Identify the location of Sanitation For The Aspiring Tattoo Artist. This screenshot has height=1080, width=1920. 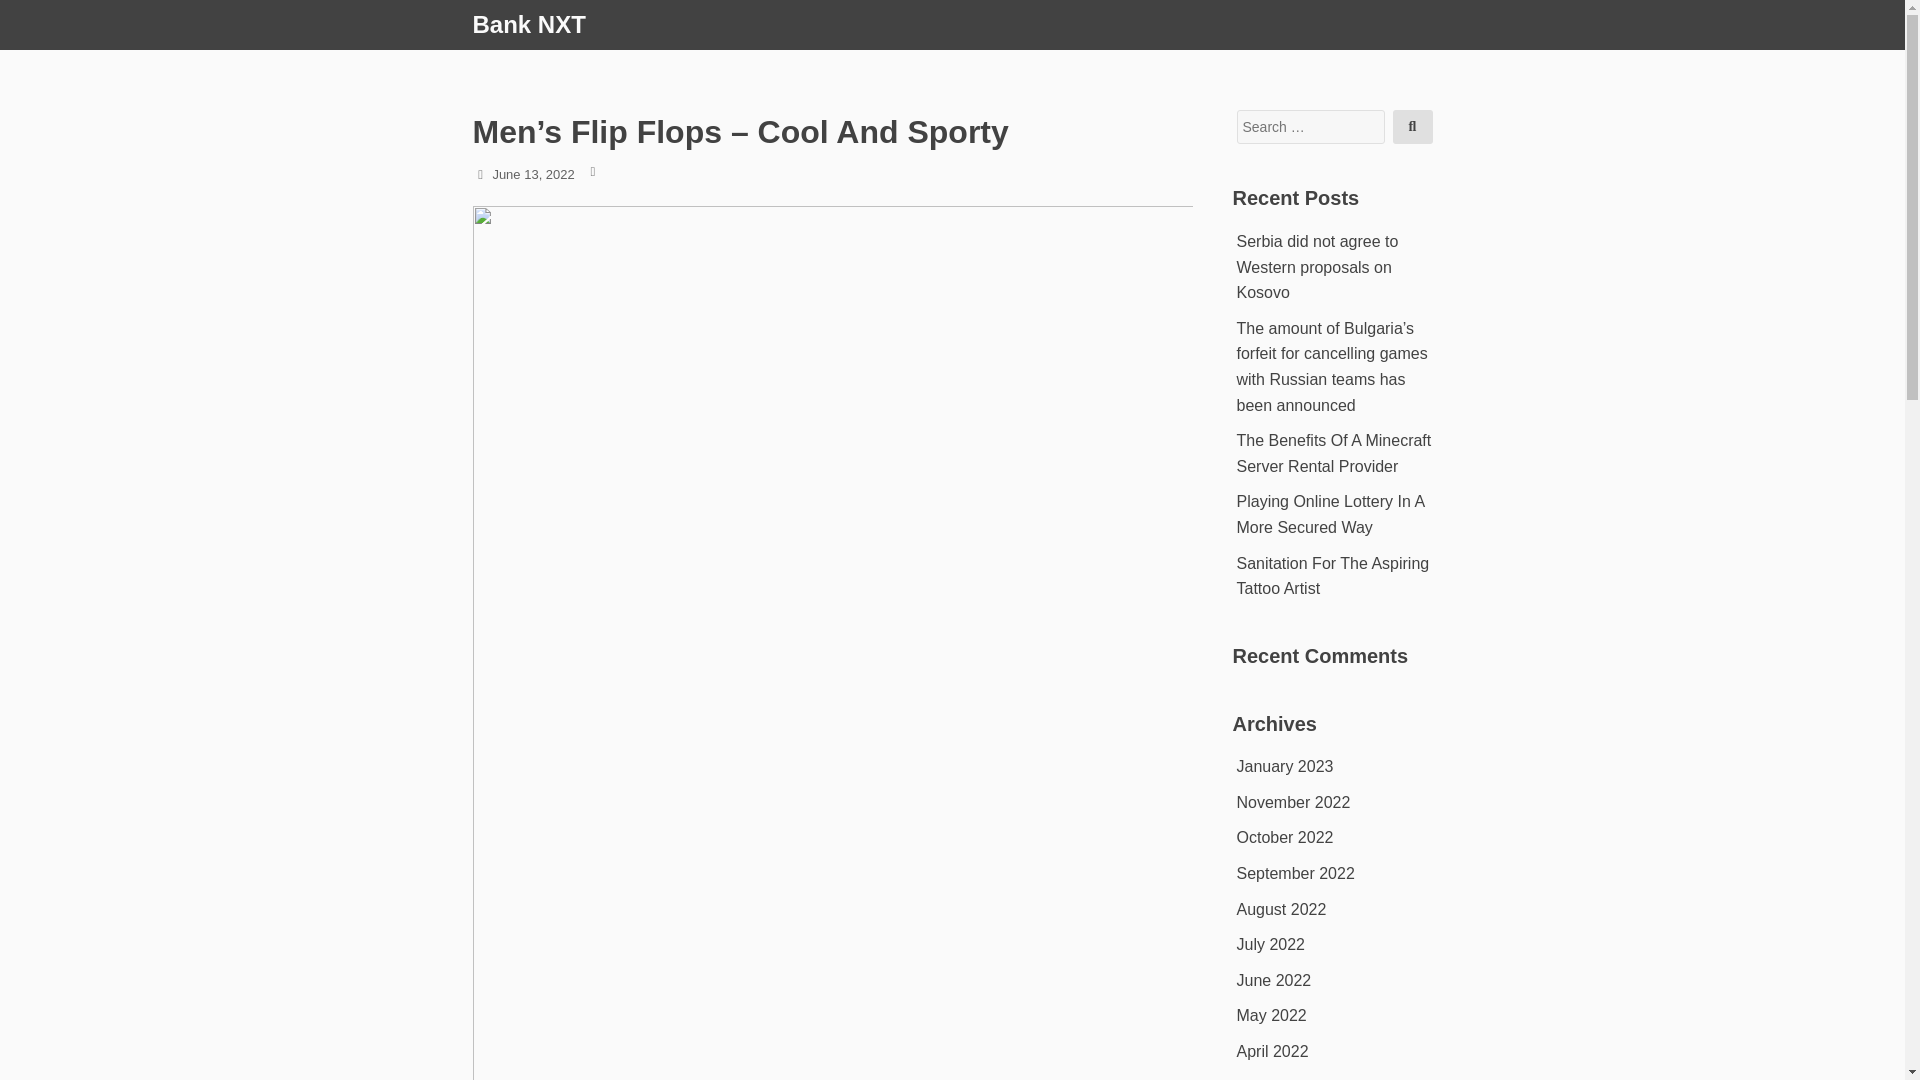
(1332, 576).